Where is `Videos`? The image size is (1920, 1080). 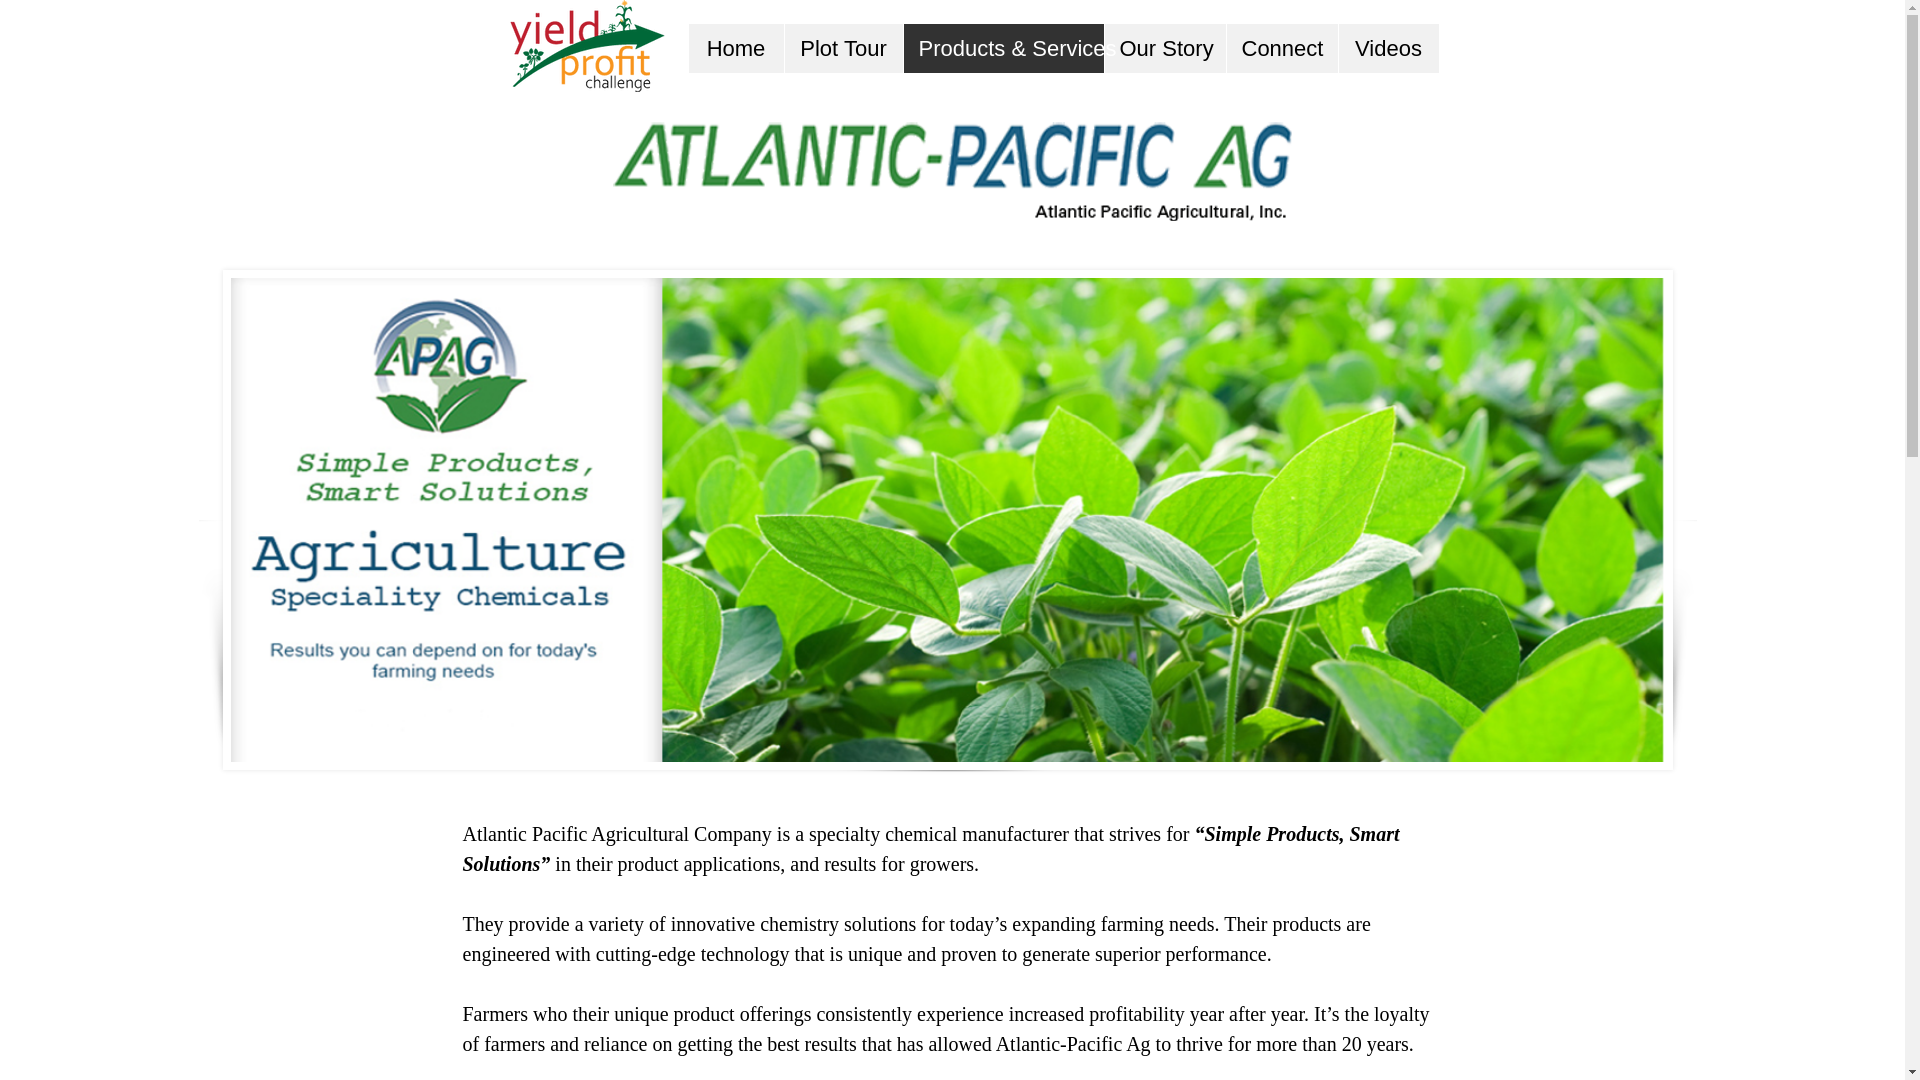 Videos is located at coordinates (1388, 48).